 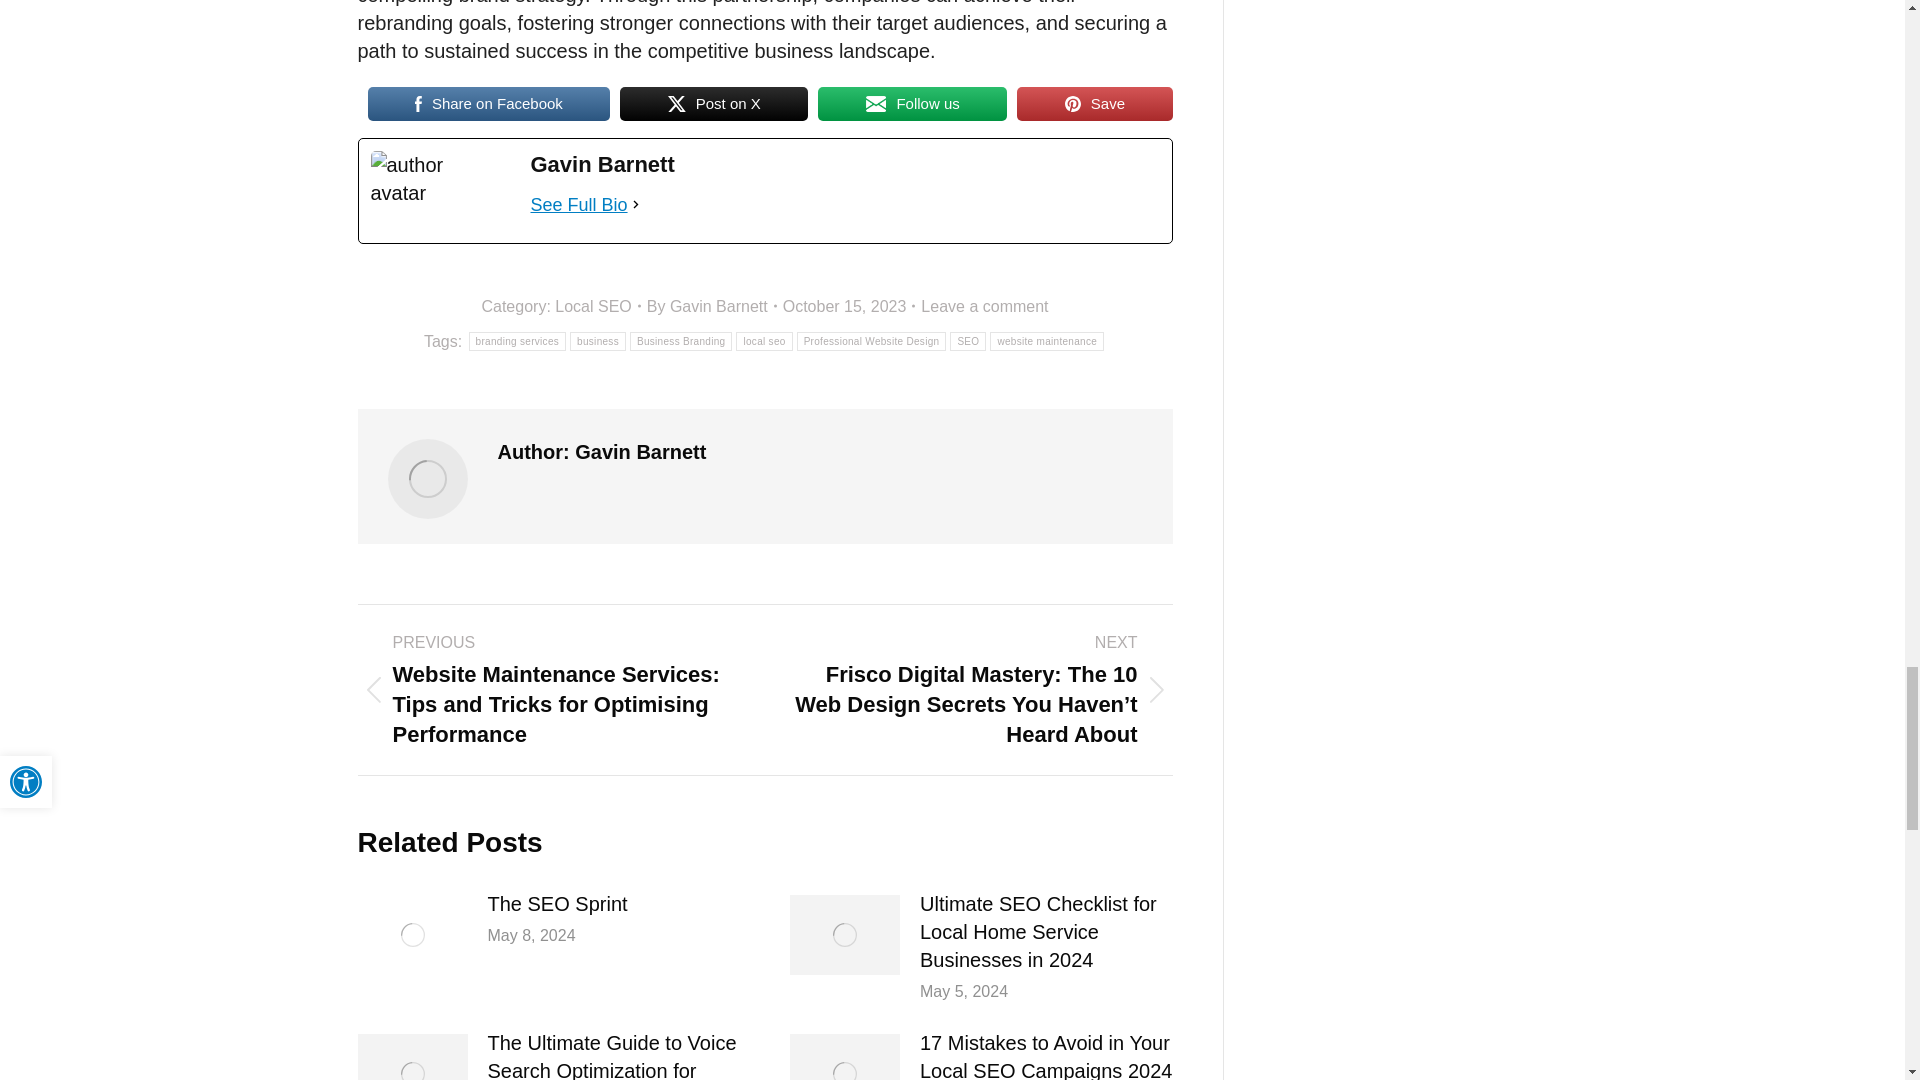 I want to click on 7:30 pm, so click(x=849, y=306).